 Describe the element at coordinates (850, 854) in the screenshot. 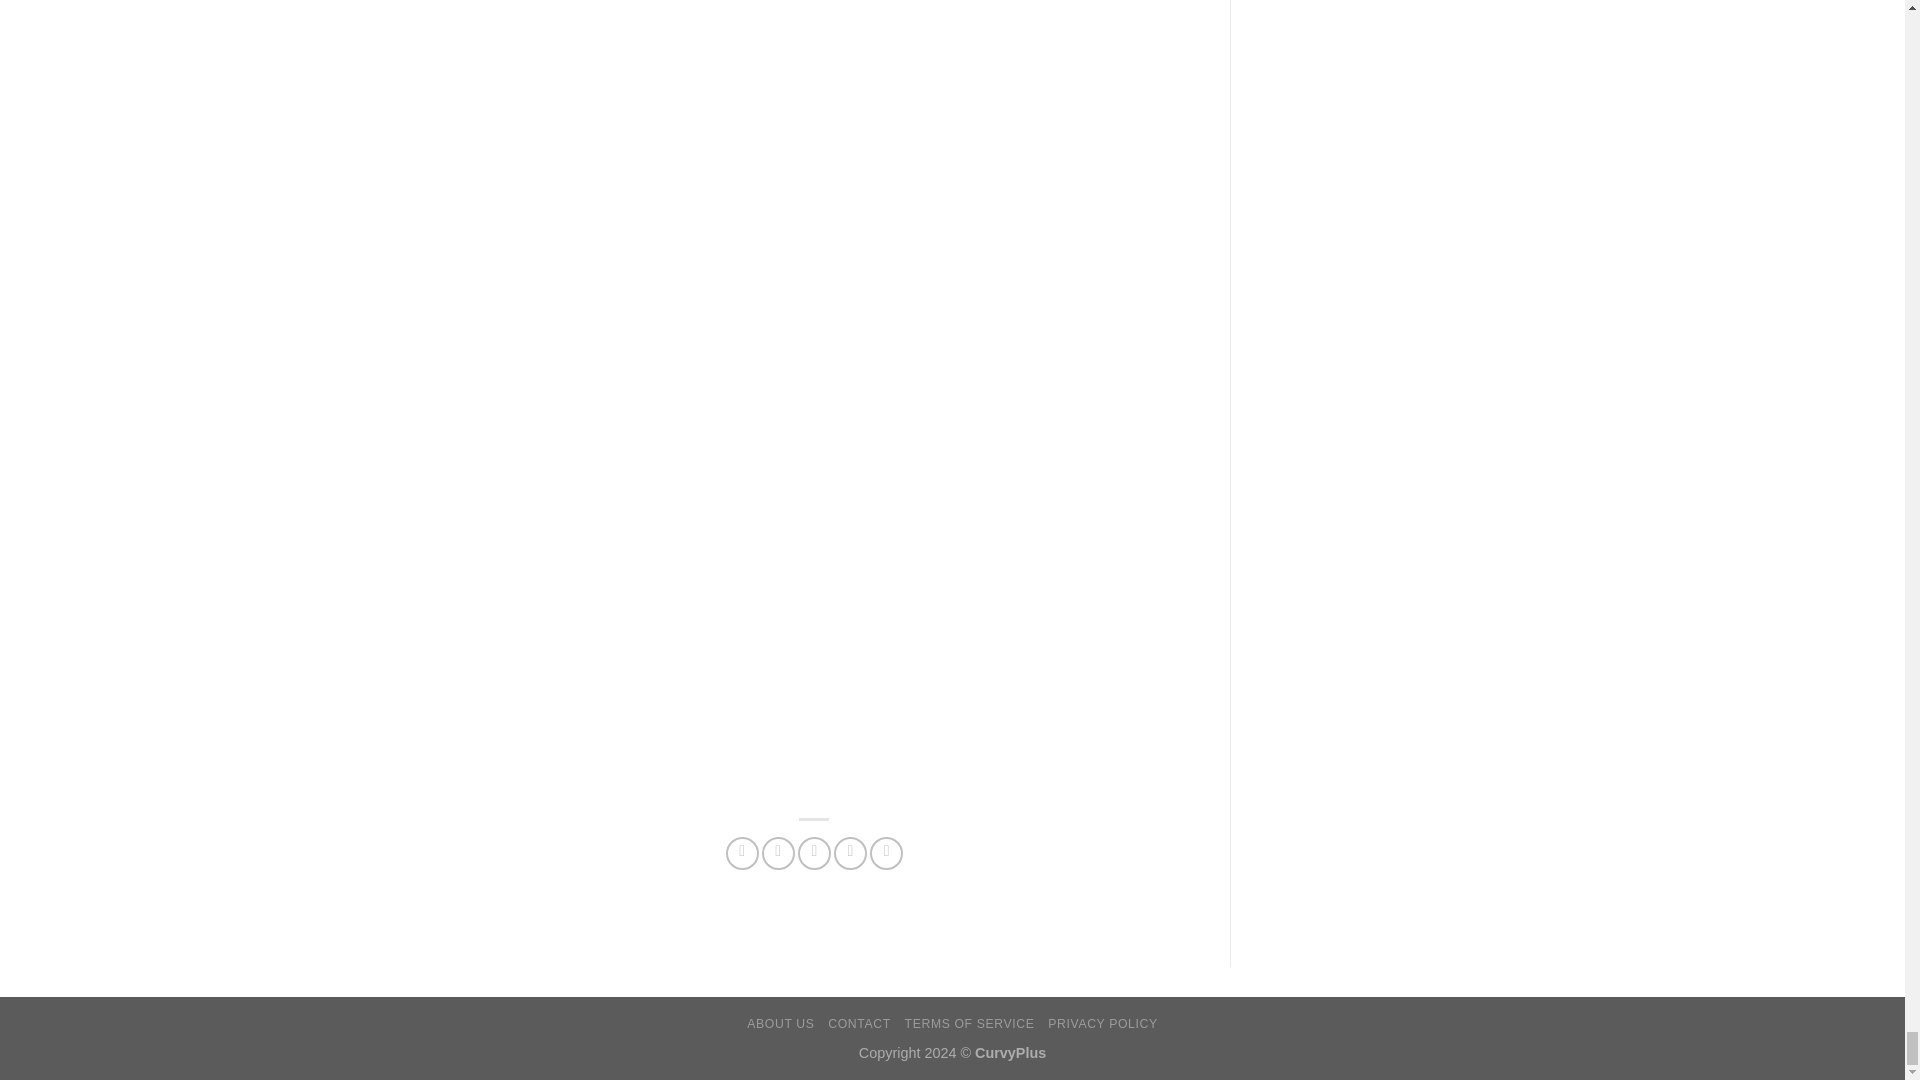

I see `Pin on Pinterest` at that location.